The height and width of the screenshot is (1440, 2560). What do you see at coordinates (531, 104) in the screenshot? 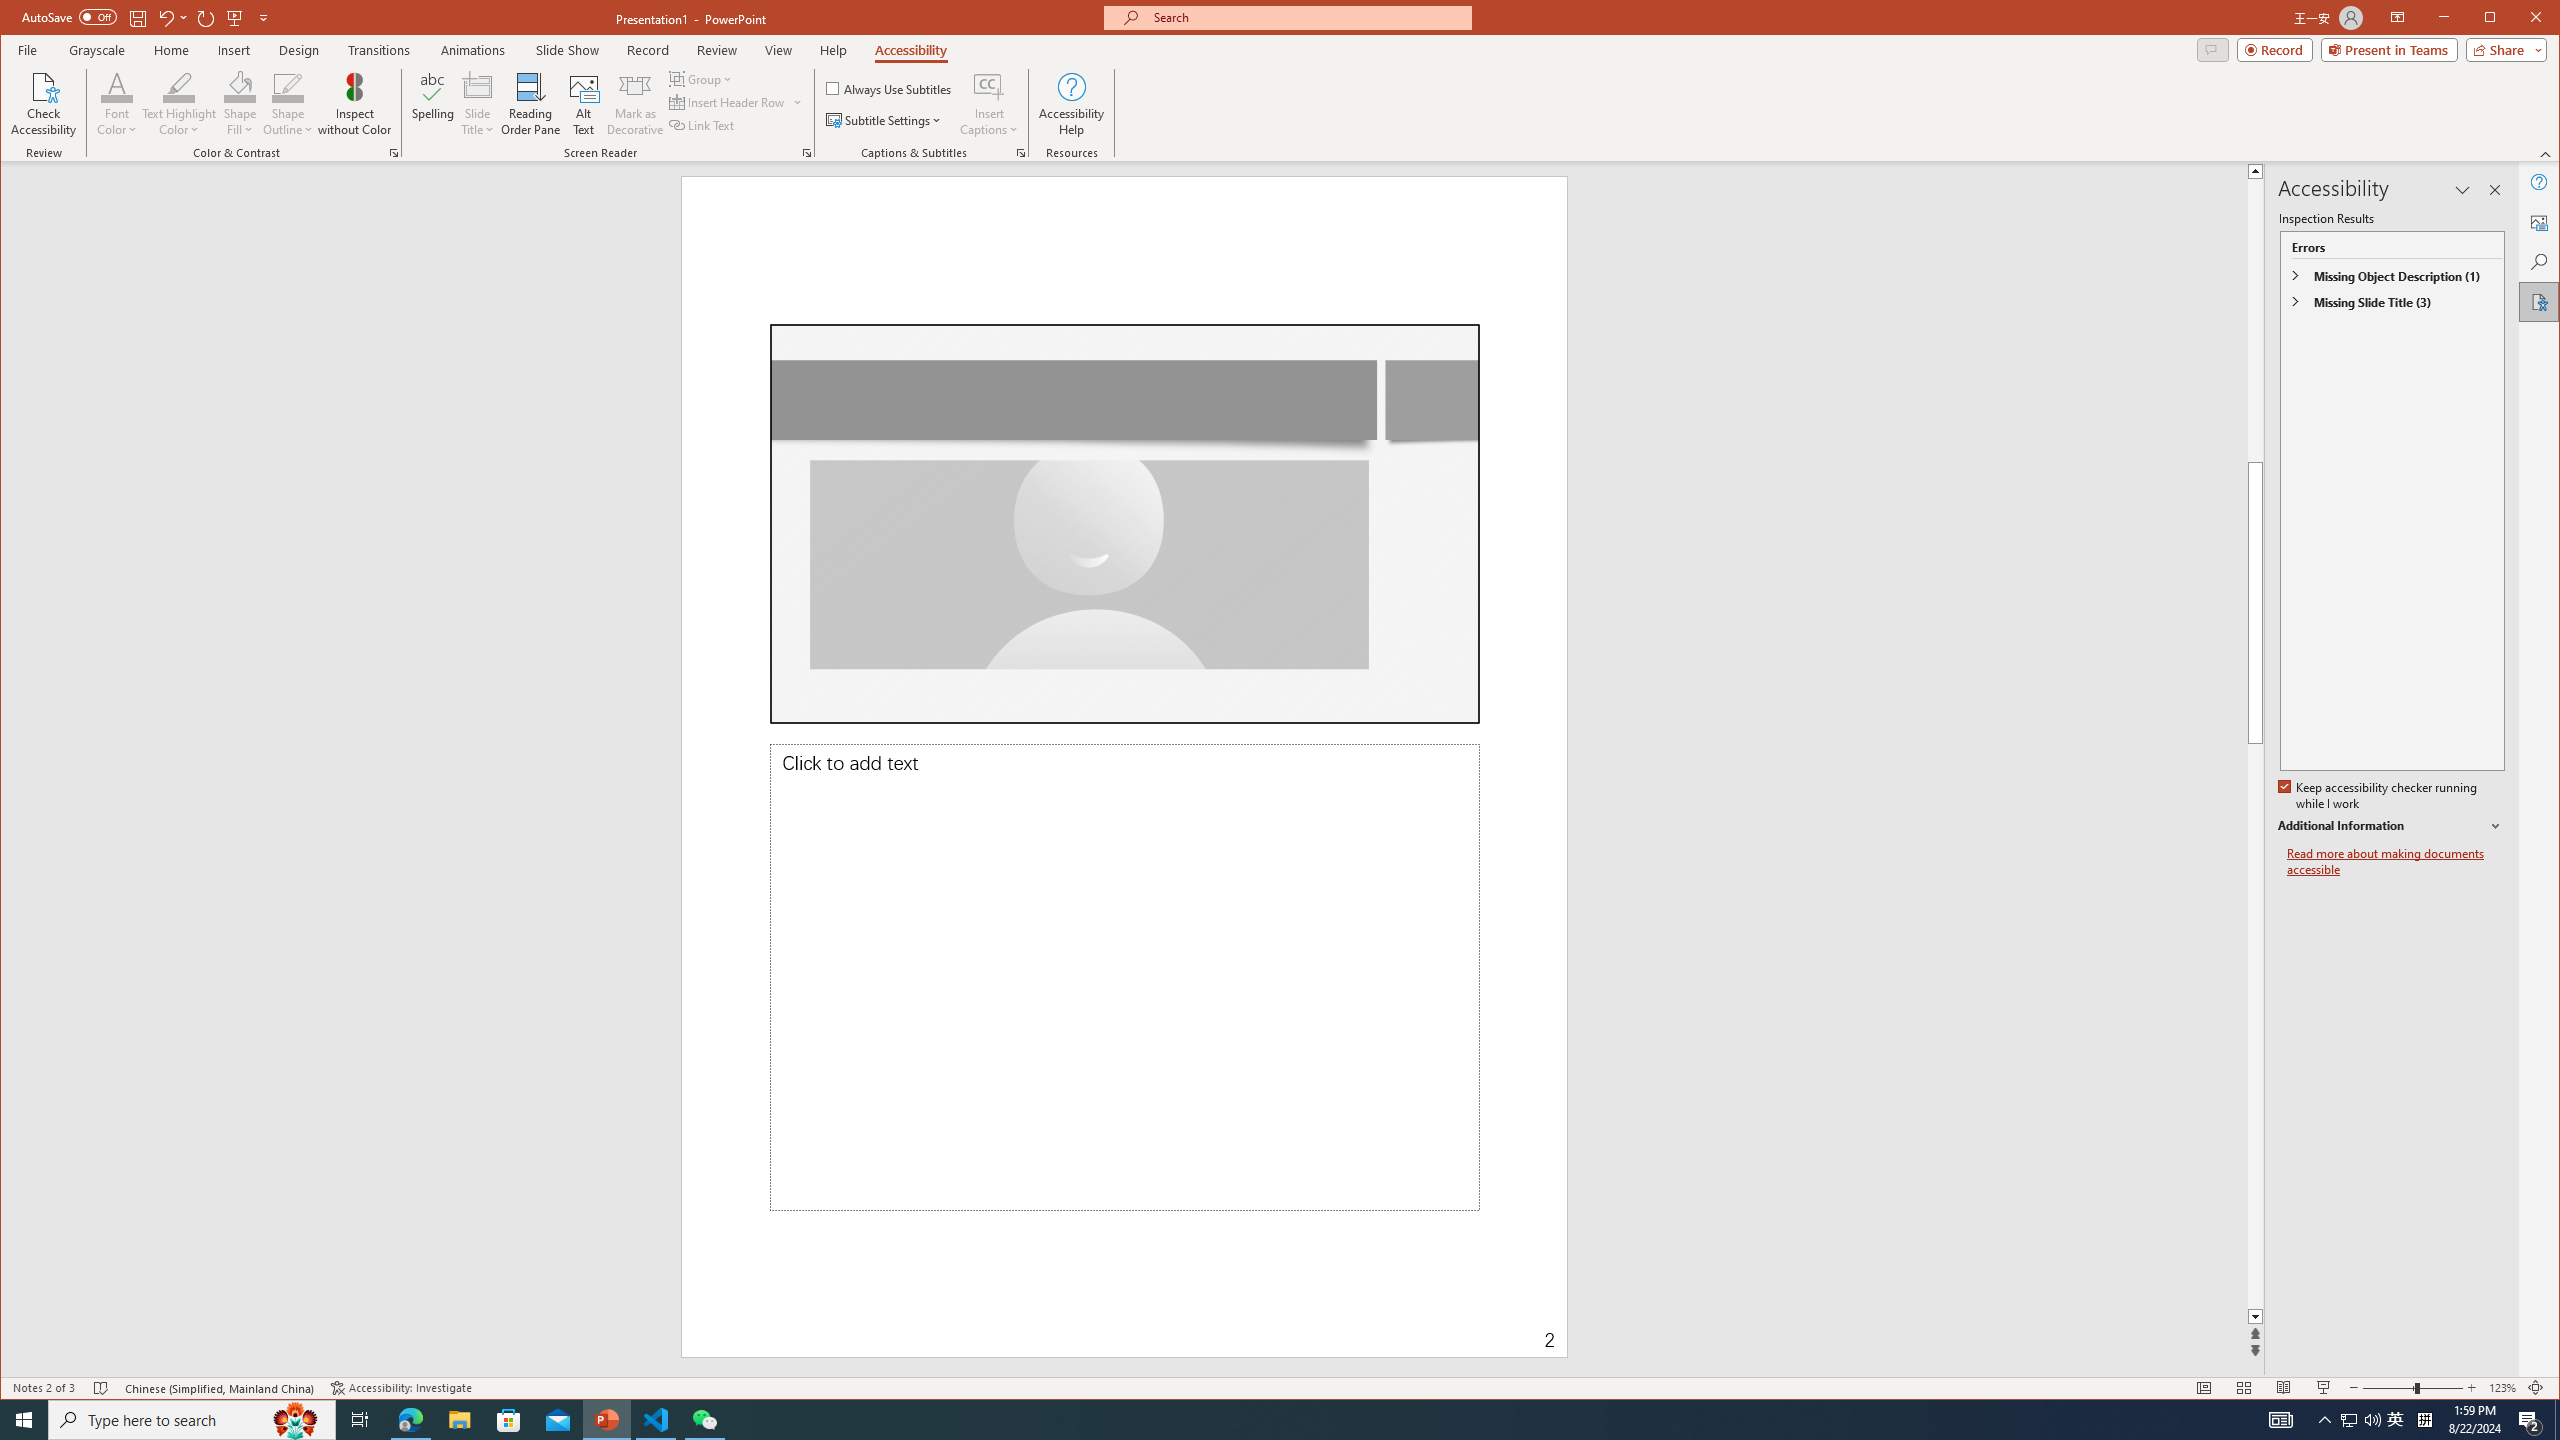
I see `Reading Order Pane` at bounding box center [531, 104].